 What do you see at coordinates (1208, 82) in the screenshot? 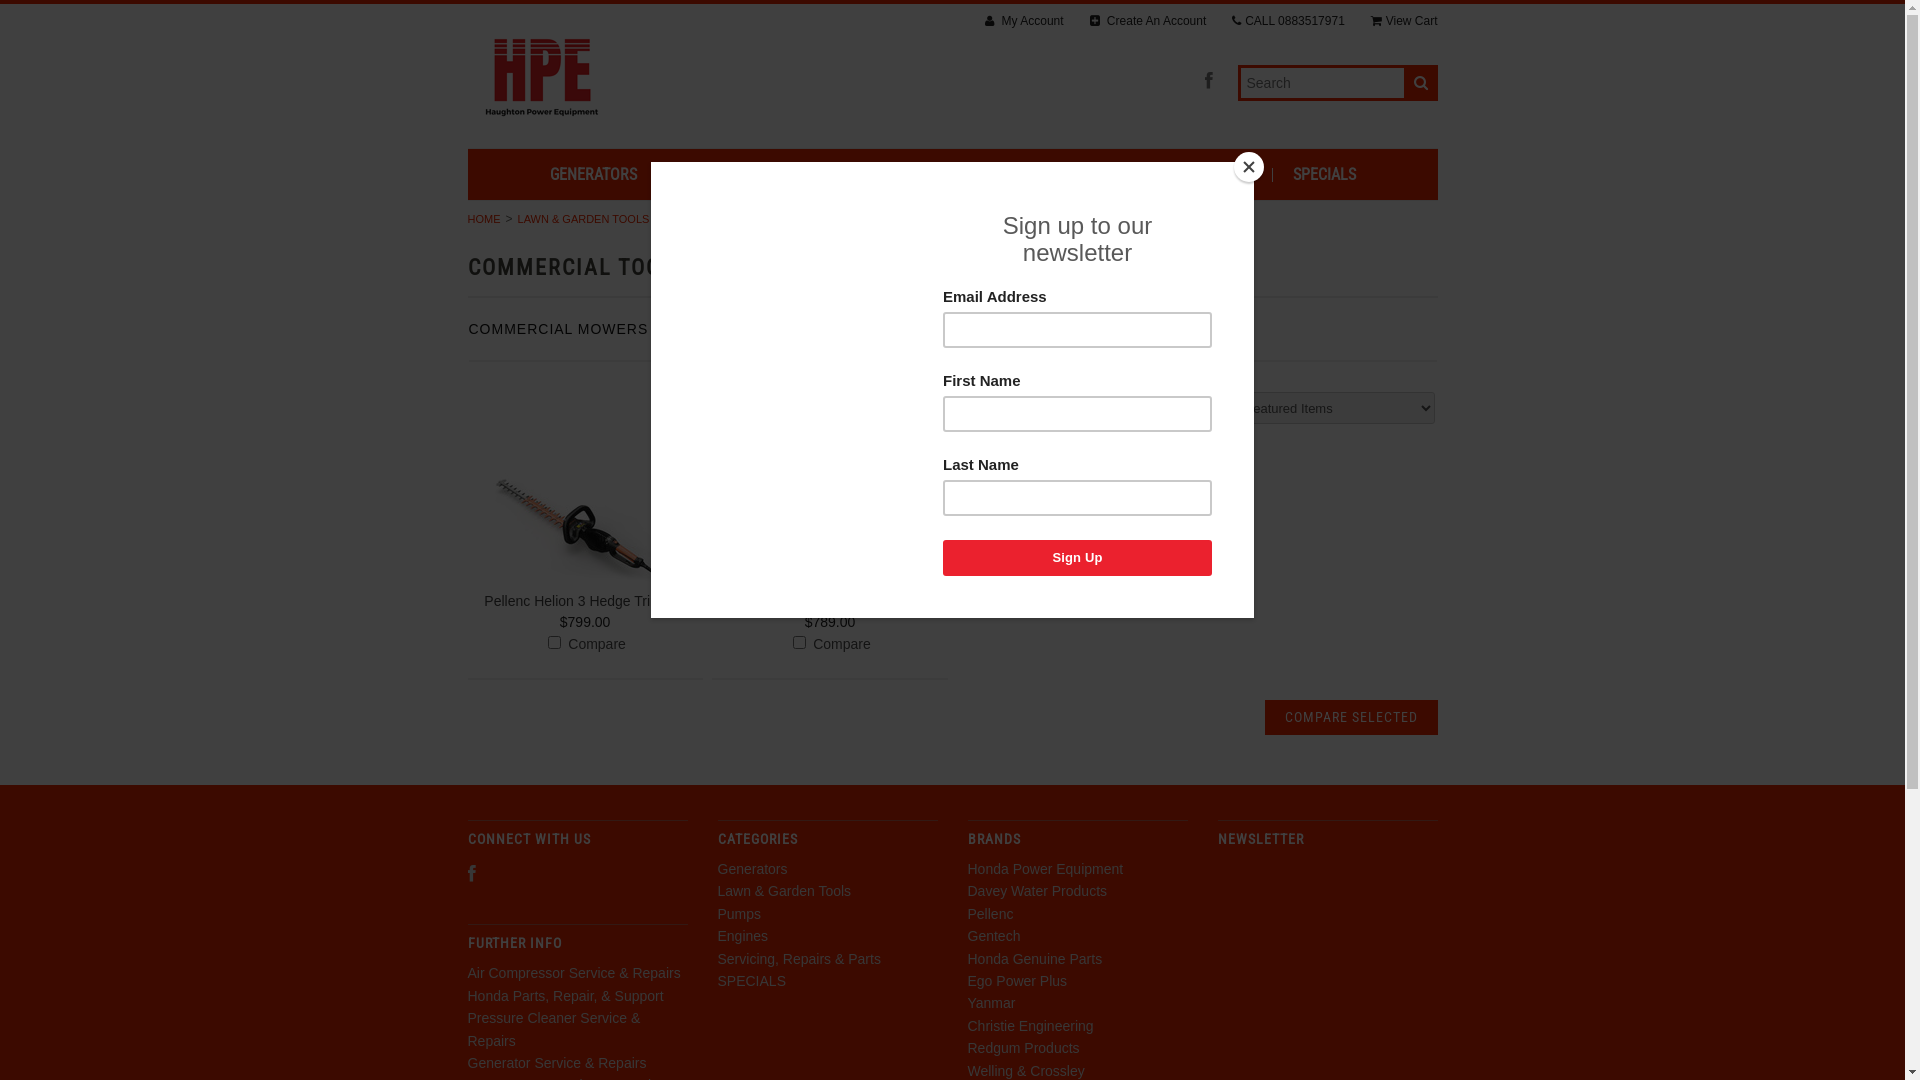
I see `Facebook` at bounding box center [1208, 82].